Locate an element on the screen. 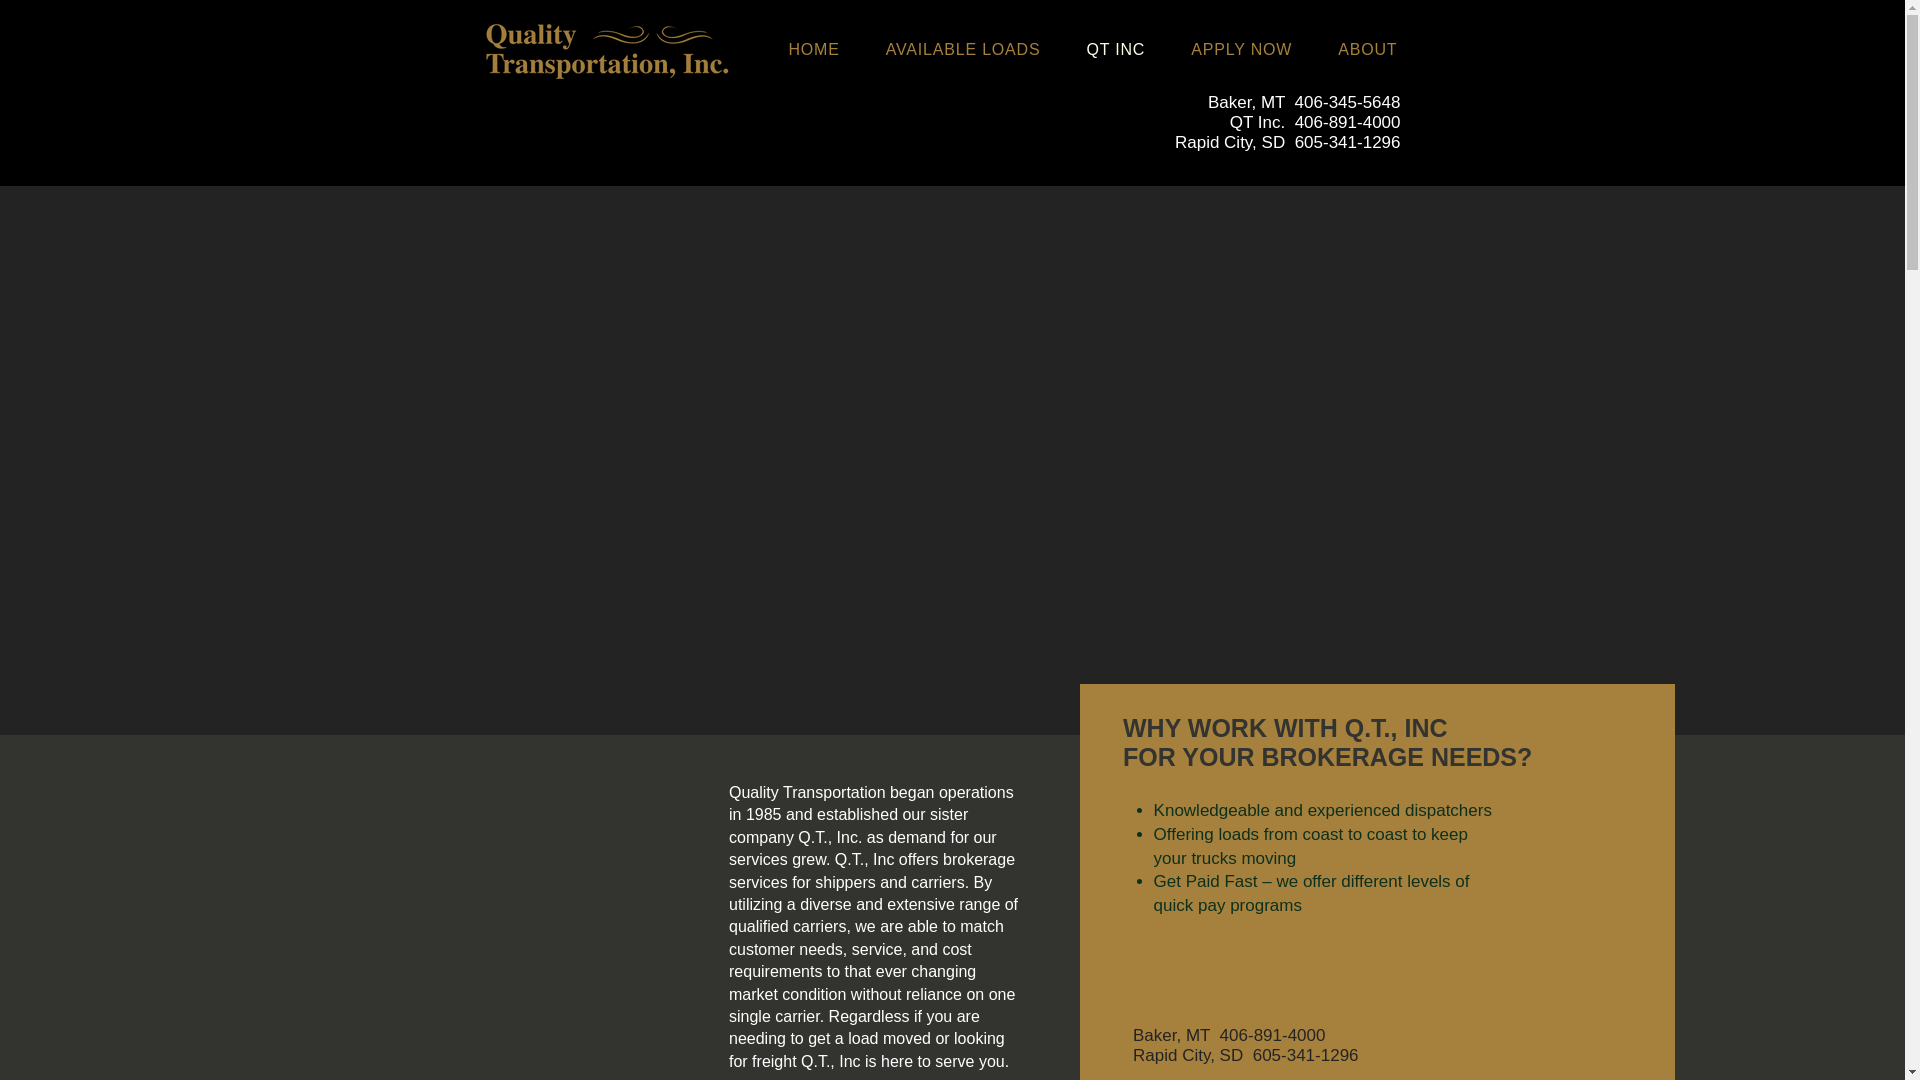  APPLY NOW is located at coordinates (1254, 49).